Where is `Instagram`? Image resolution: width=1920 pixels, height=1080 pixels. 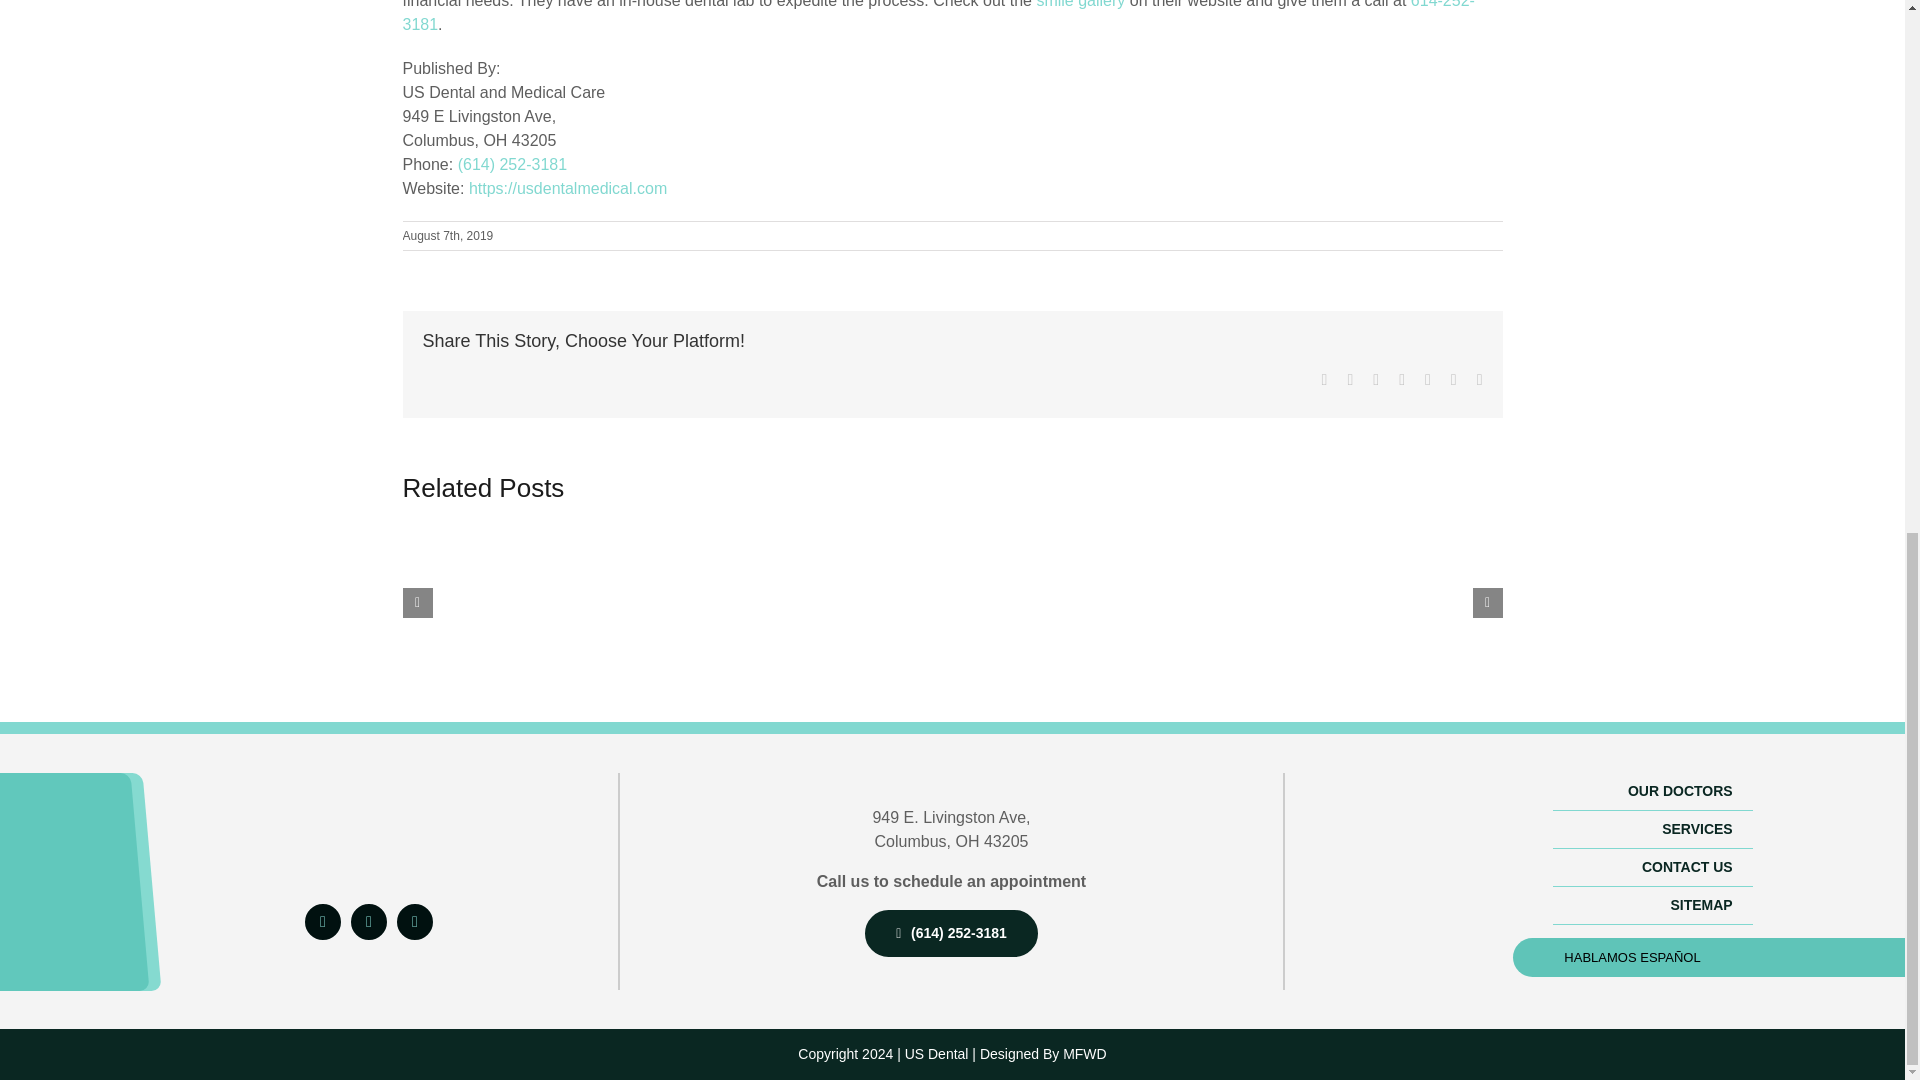 Instagram is located at coordinates (415, 921).